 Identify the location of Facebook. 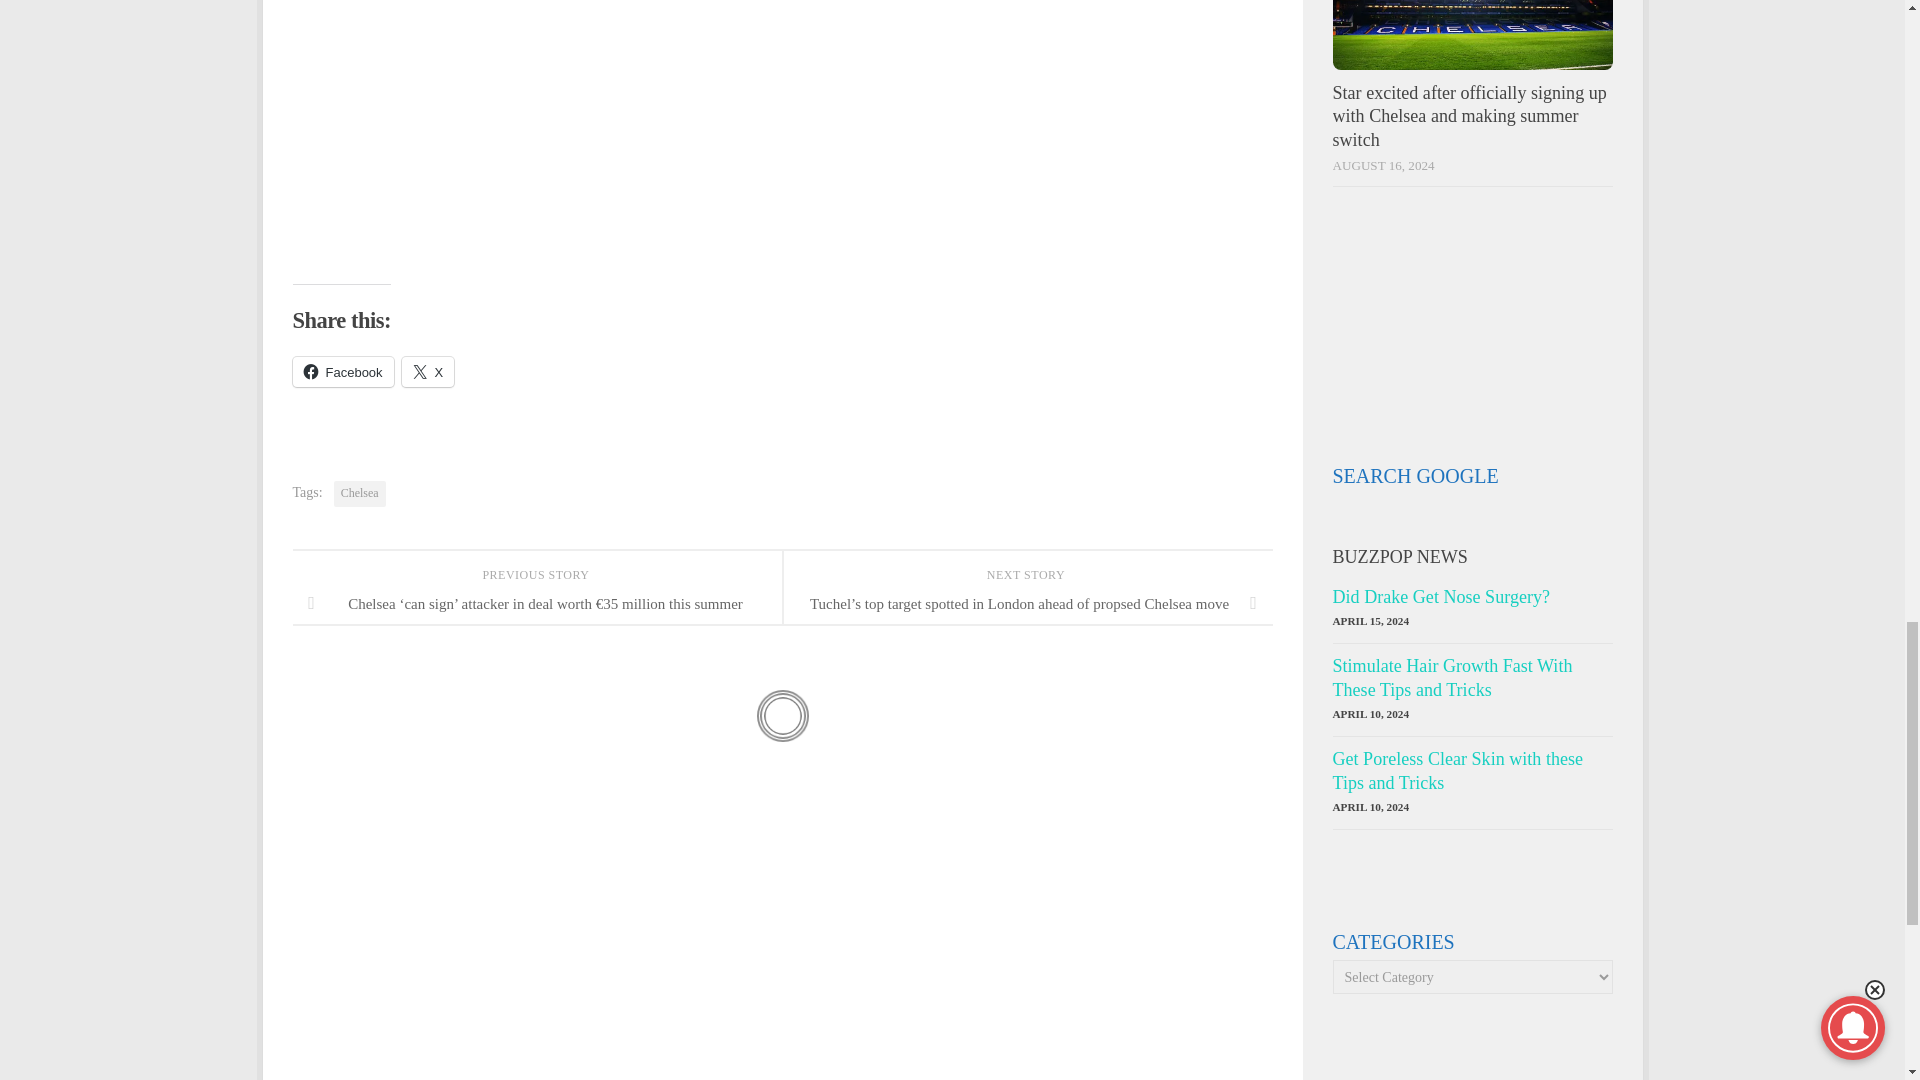
(342, 372).